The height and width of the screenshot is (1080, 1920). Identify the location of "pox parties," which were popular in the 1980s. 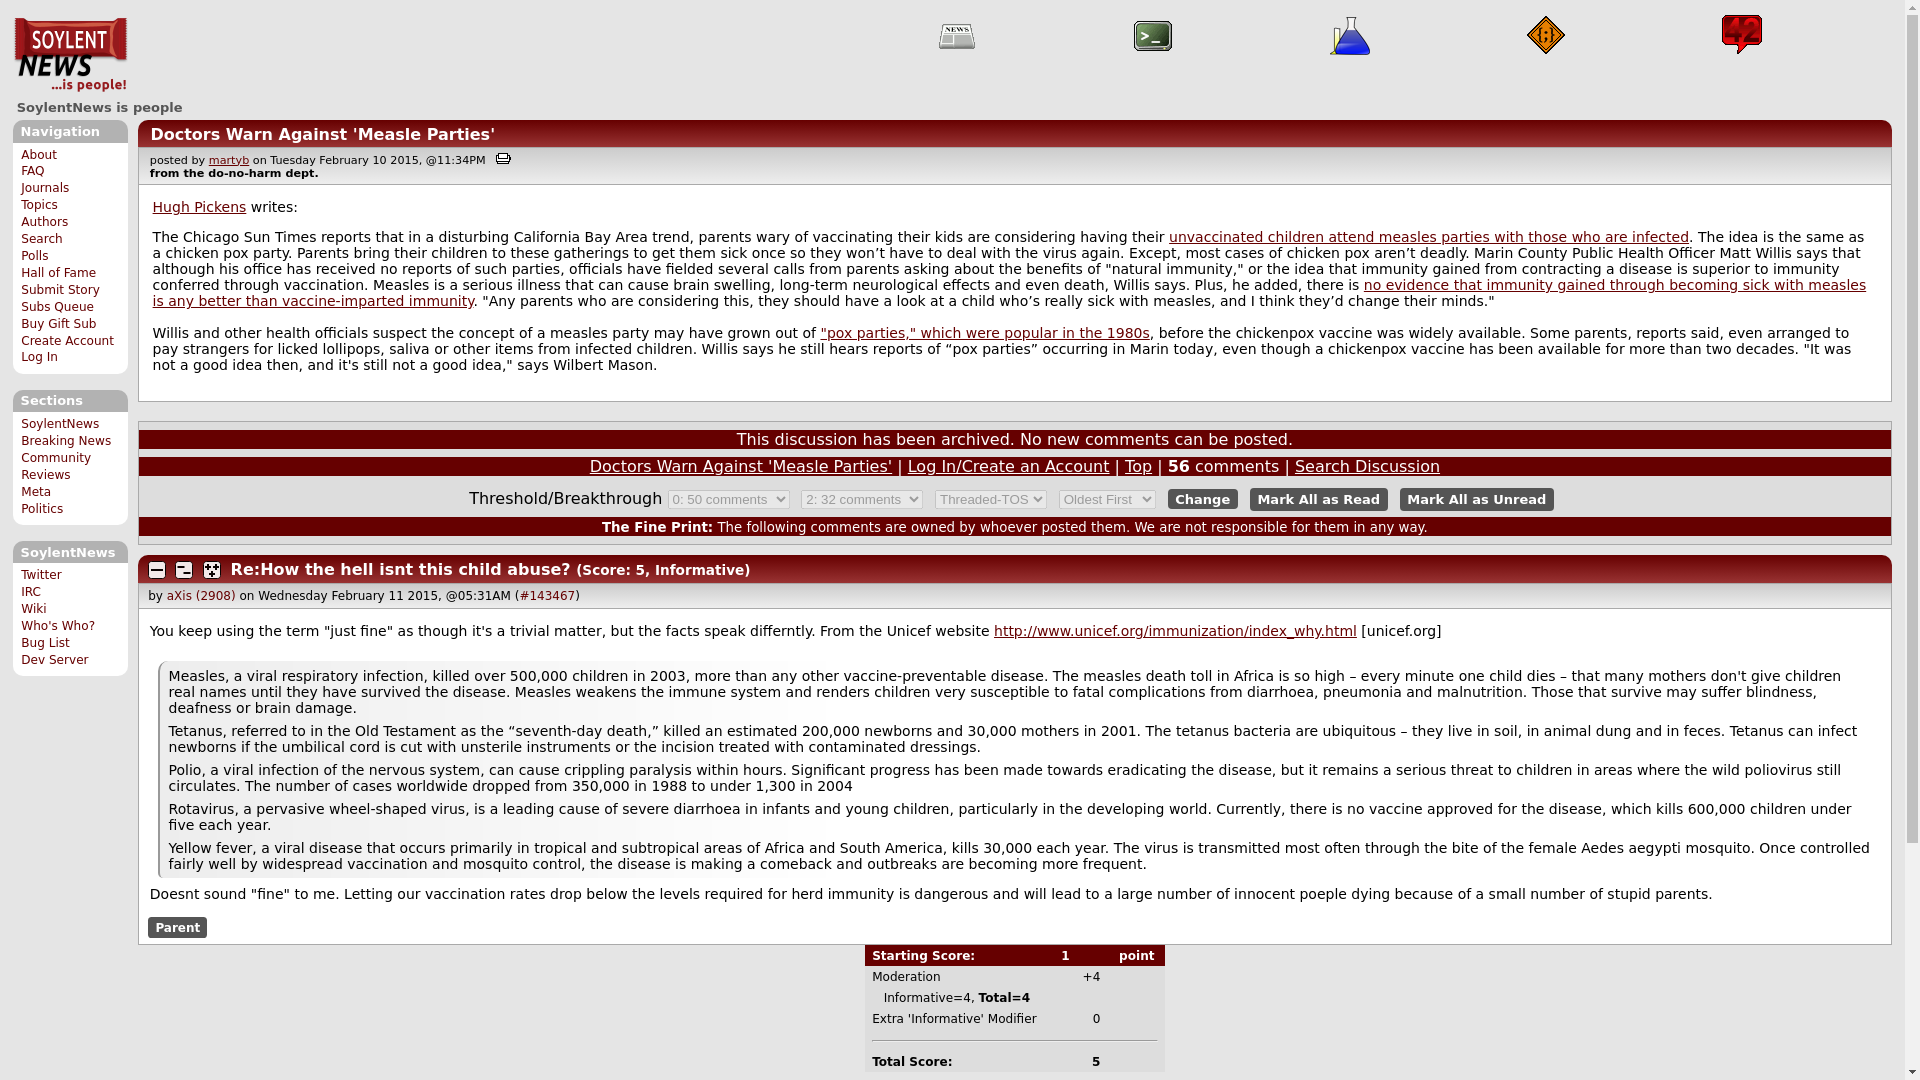
(984, 333).